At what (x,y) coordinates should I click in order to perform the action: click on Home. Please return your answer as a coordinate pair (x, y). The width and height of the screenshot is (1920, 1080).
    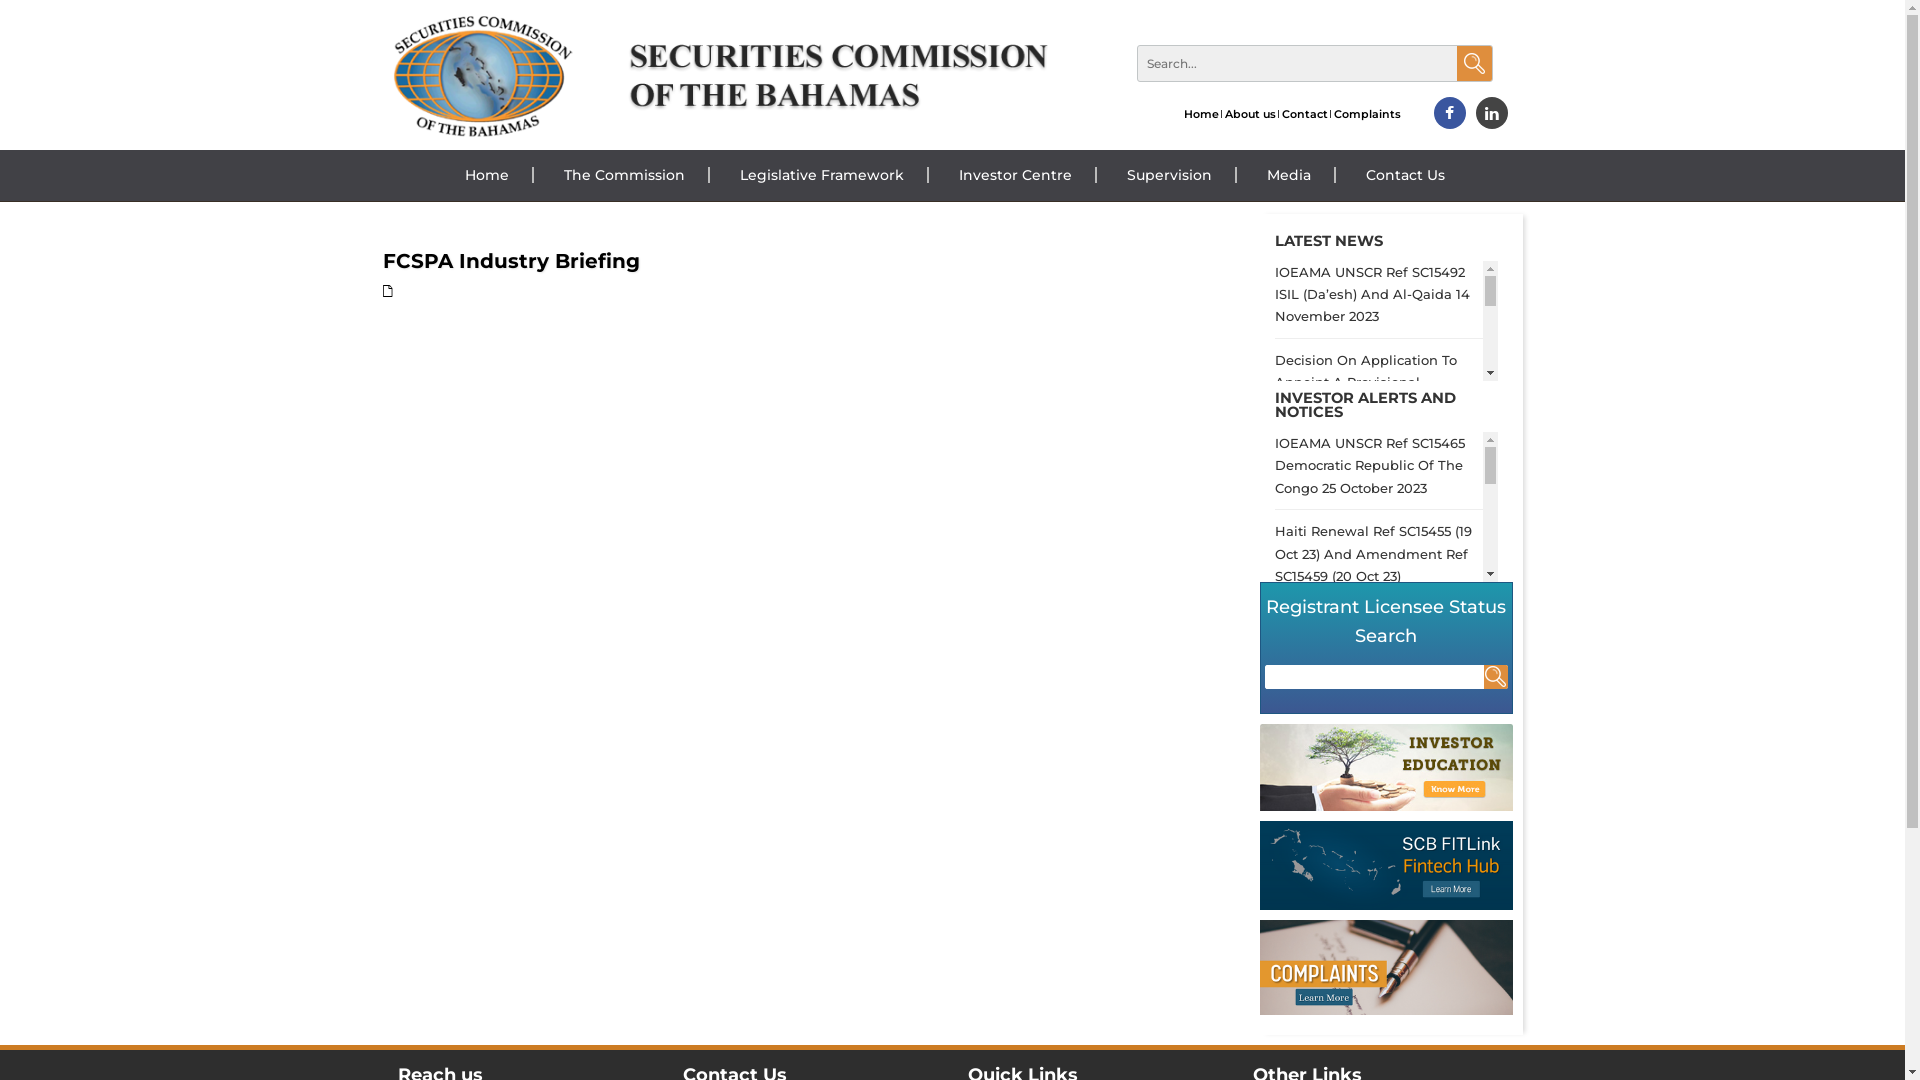
    Looking at the image, I should click on (487, 176).